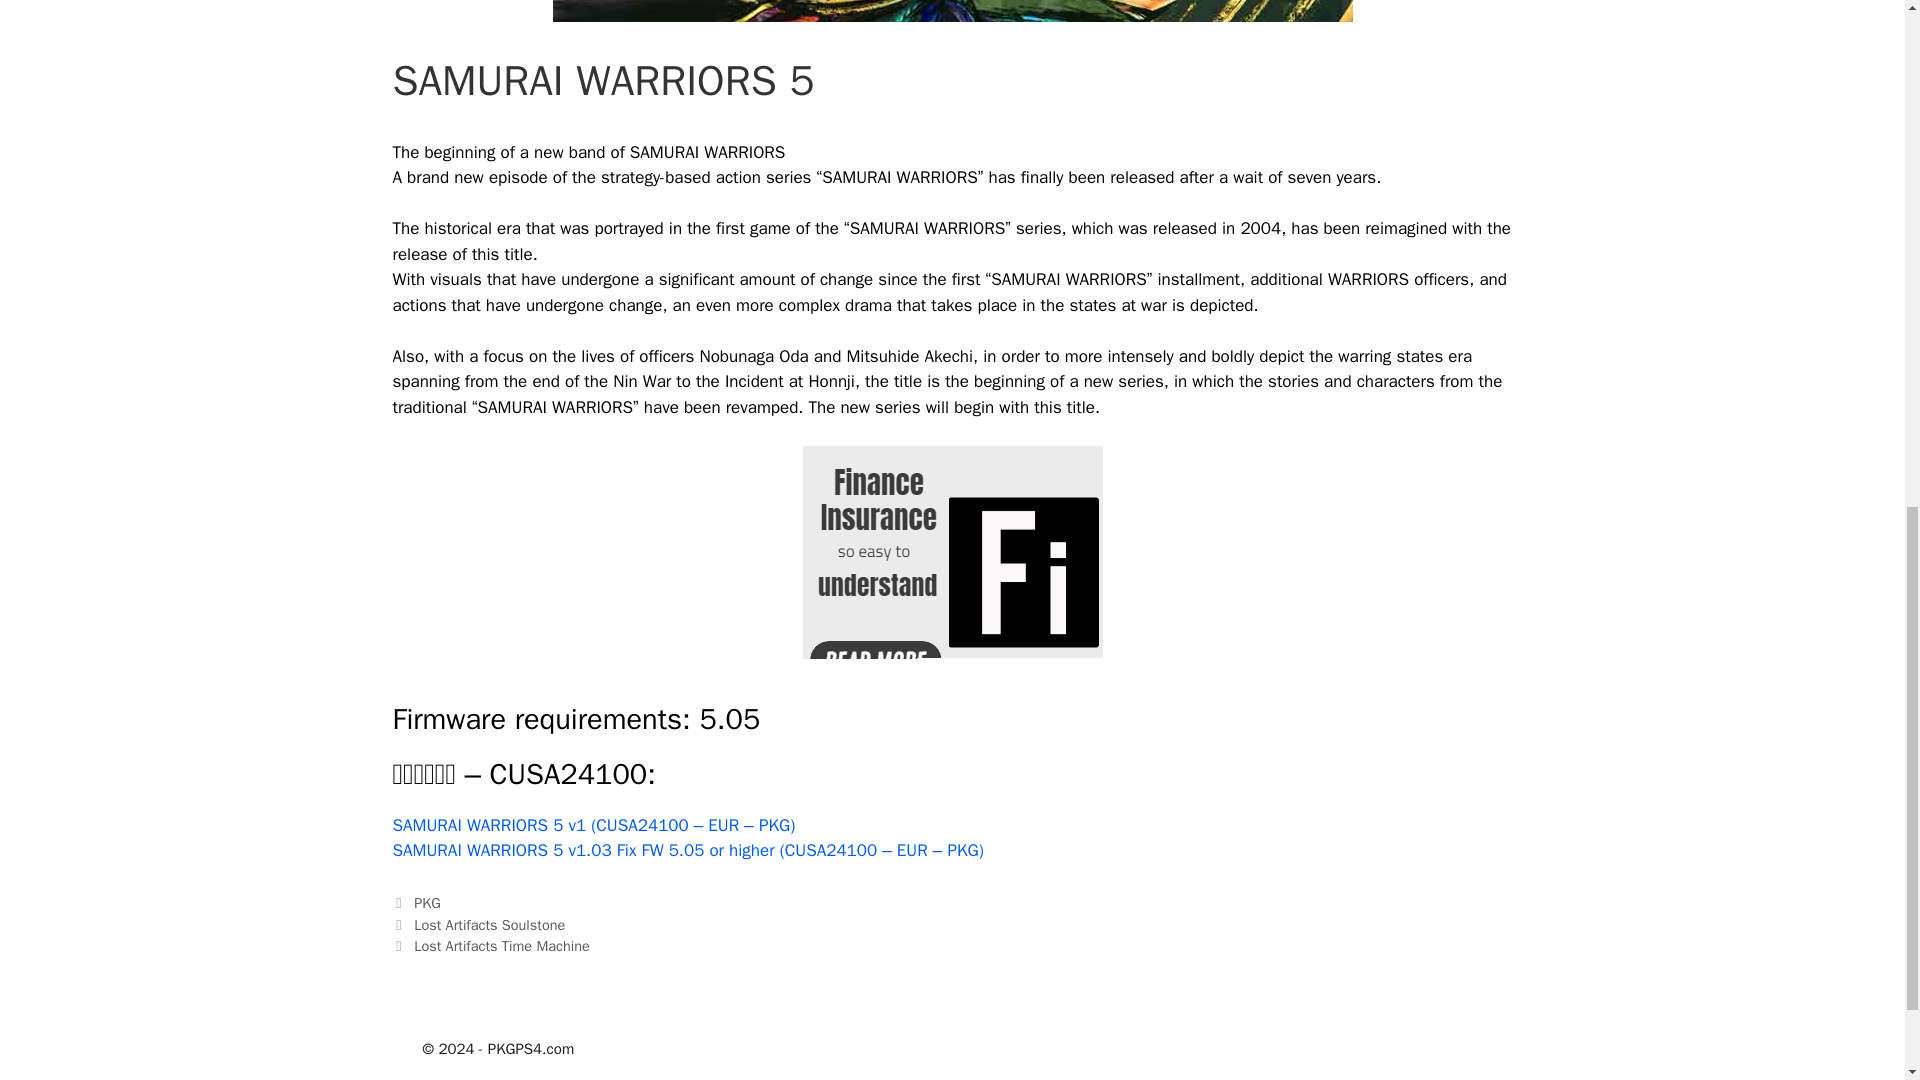 The height and width of the screenshot is (1080, 1920). Describe the element at coordinates (1324, 1049) in the screenshot. I see `Privacy Policy` at that location.